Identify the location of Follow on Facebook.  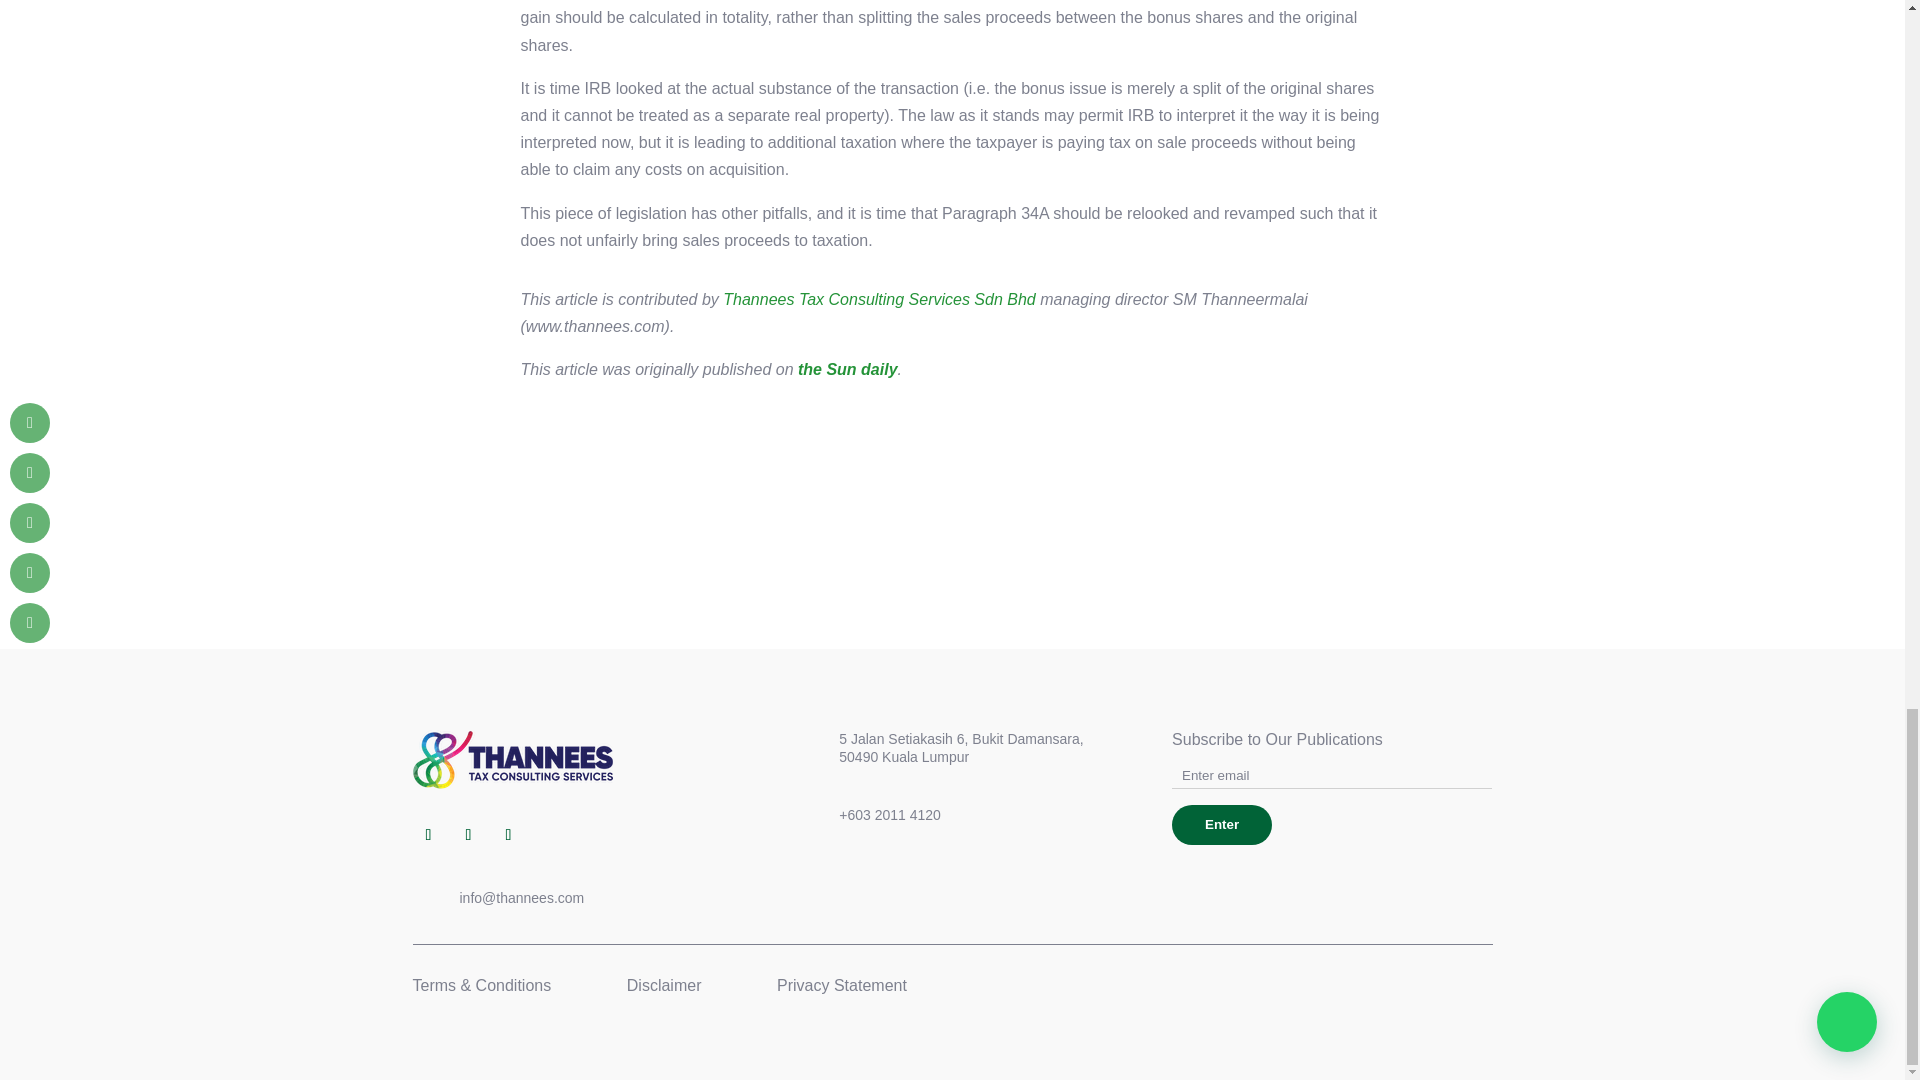
(428, 834).